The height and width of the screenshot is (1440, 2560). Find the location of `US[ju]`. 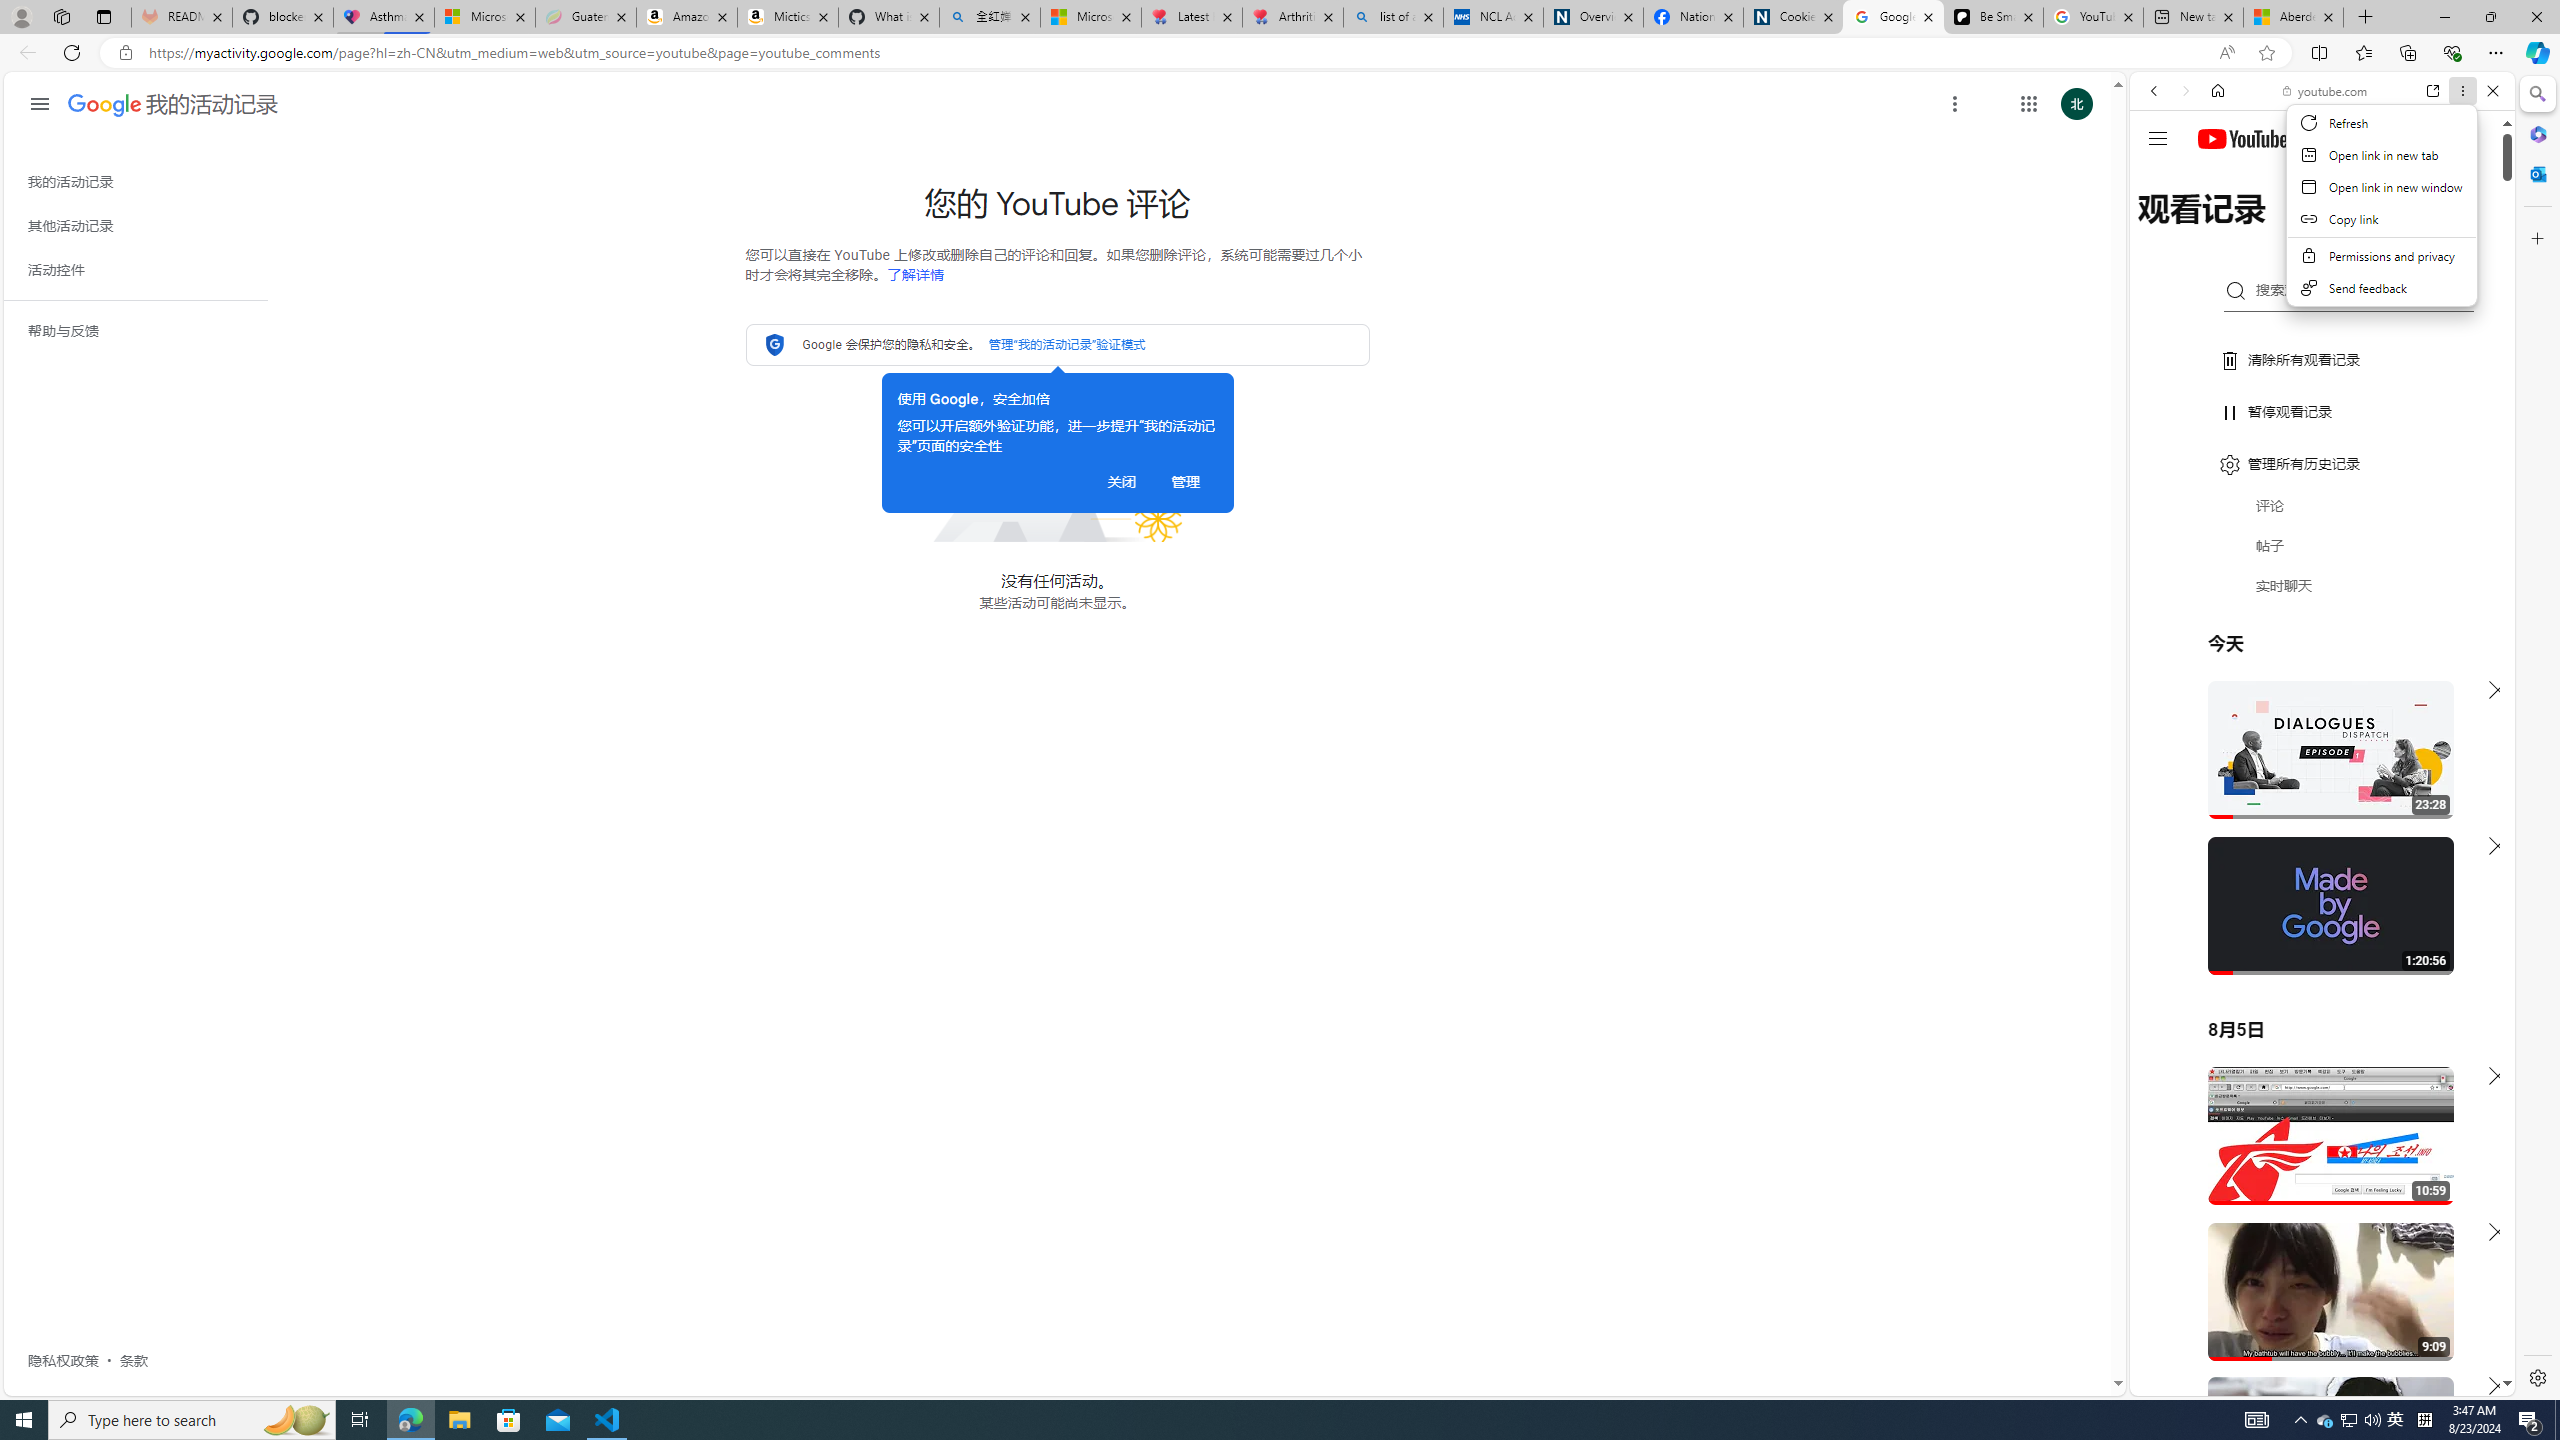

US[ju] is located at coordinates (2196, 1380).